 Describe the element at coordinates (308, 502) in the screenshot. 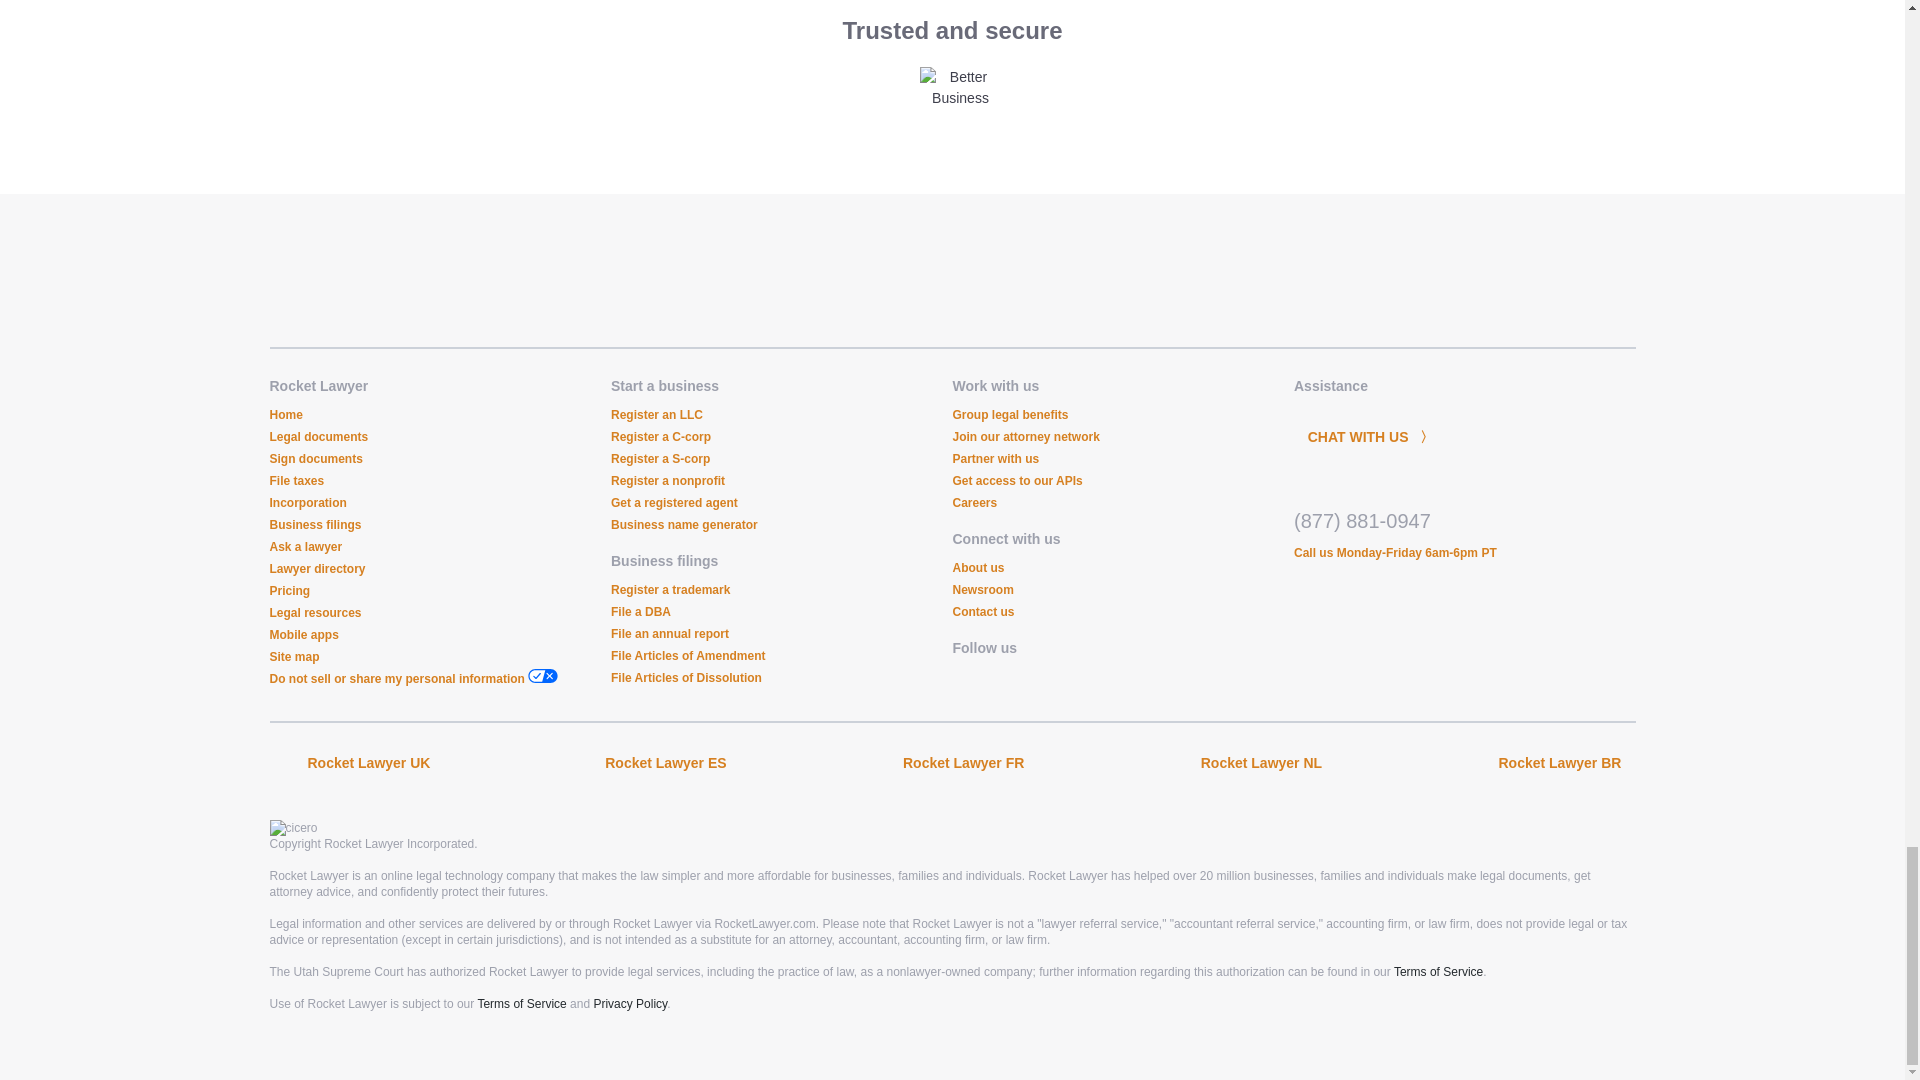

I see `Incorporation` at that location.